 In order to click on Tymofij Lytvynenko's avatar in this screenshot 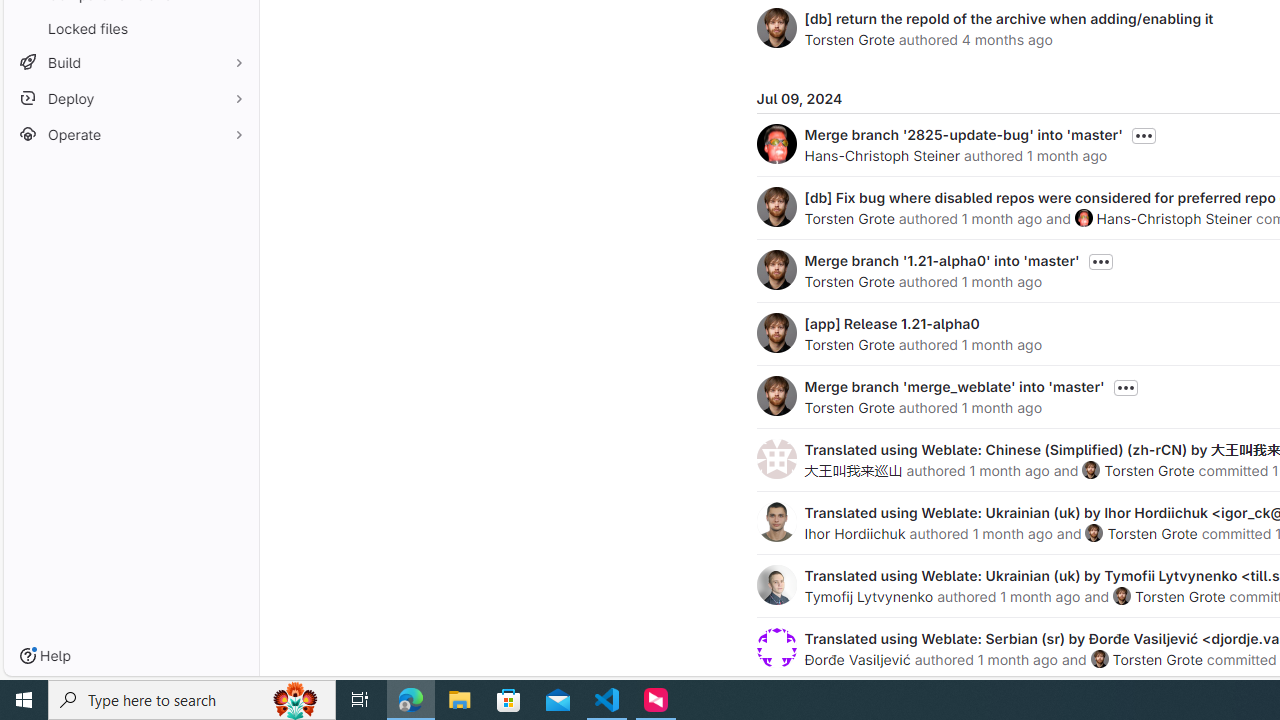, I will do `click(776, 584)`.